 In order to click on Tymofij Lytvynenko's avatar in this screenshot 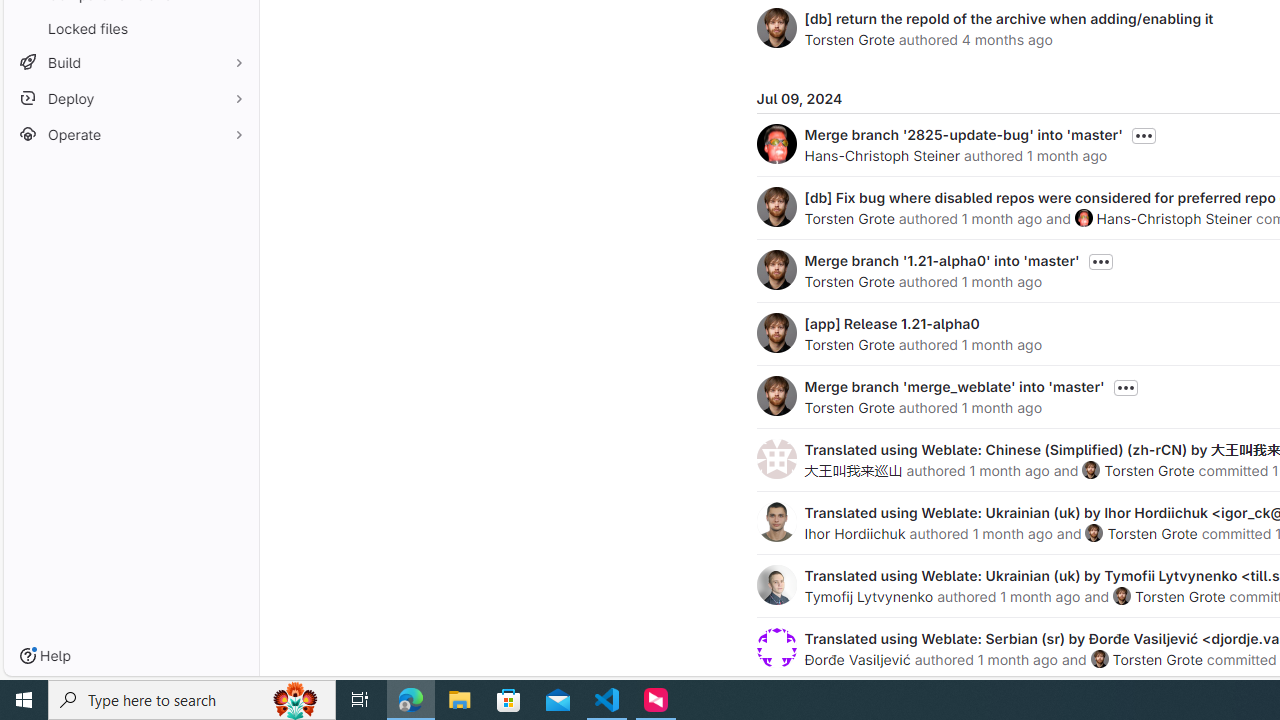, I will do `click(776, 584)`.